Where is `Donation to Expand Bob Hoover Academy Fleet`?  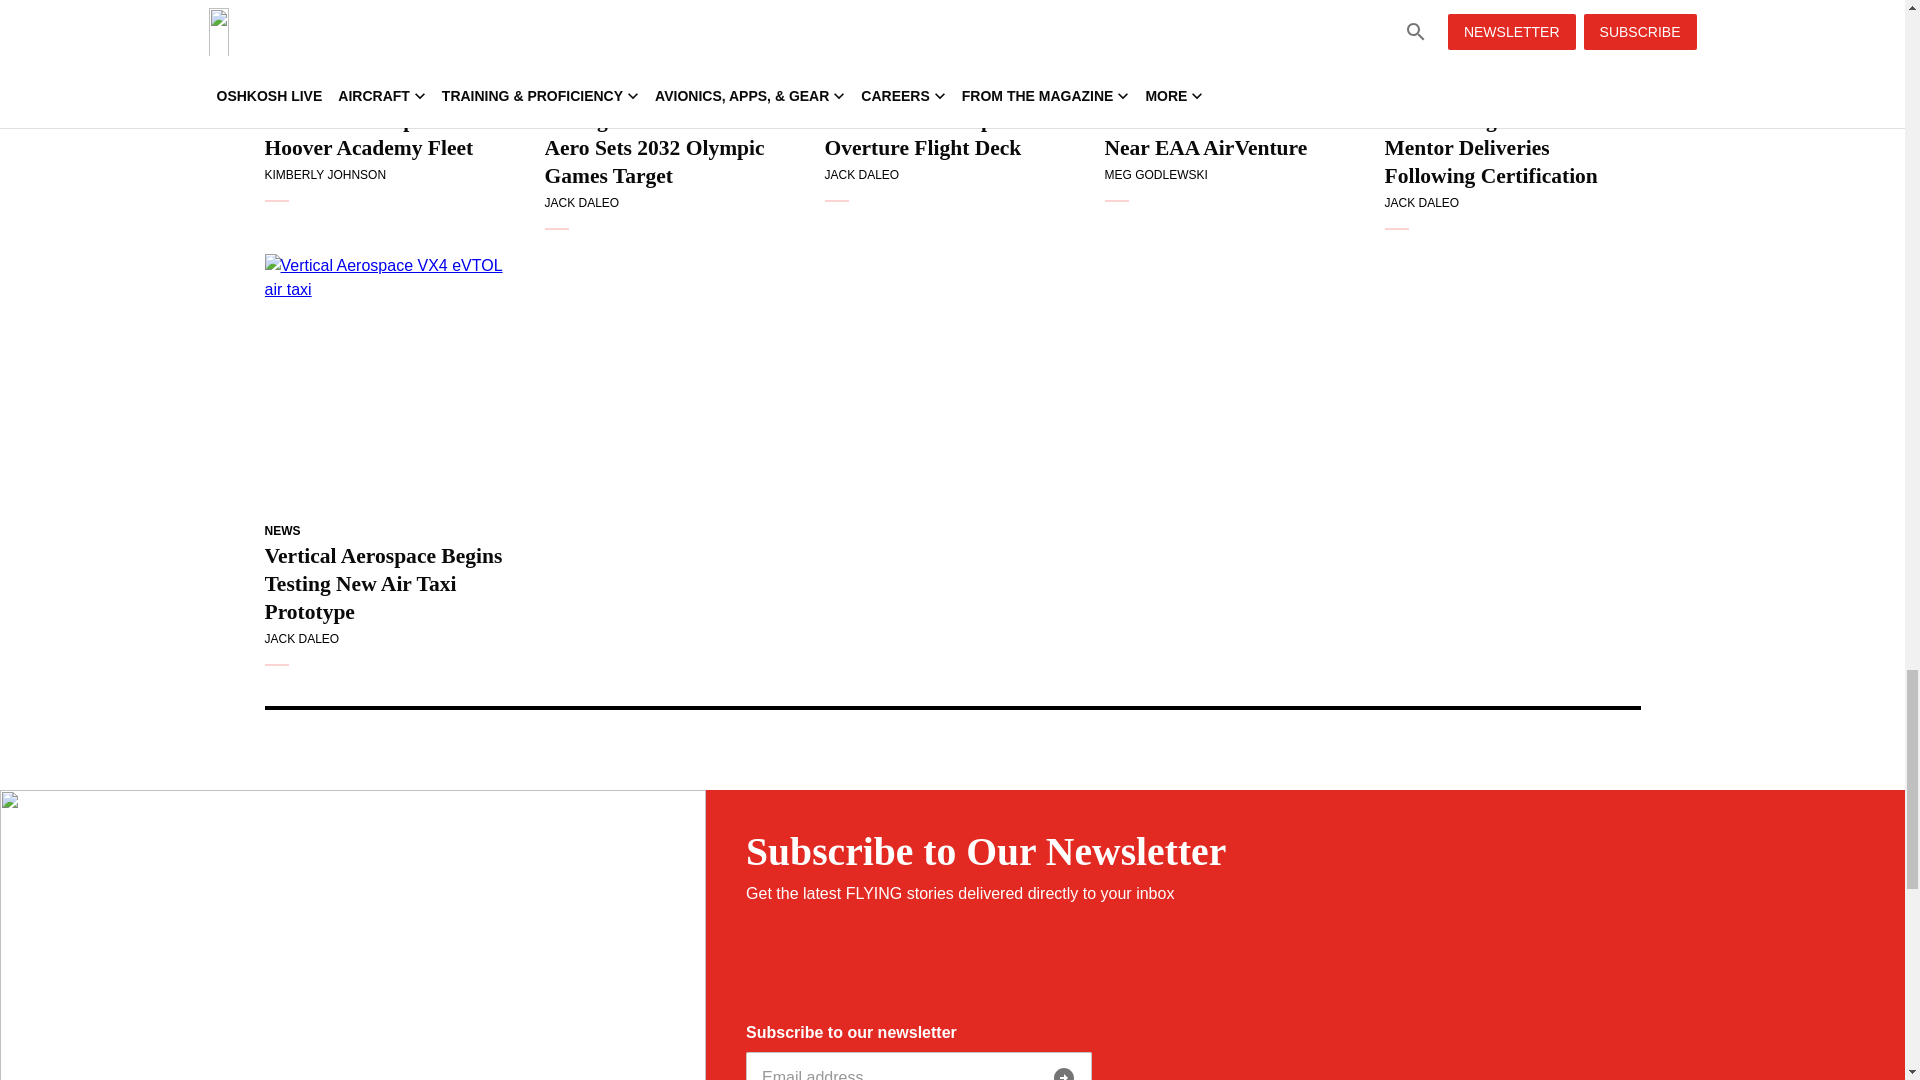
Donation to Expand Bob Hoover Academy Fleet is located at coordinates (392, 37).